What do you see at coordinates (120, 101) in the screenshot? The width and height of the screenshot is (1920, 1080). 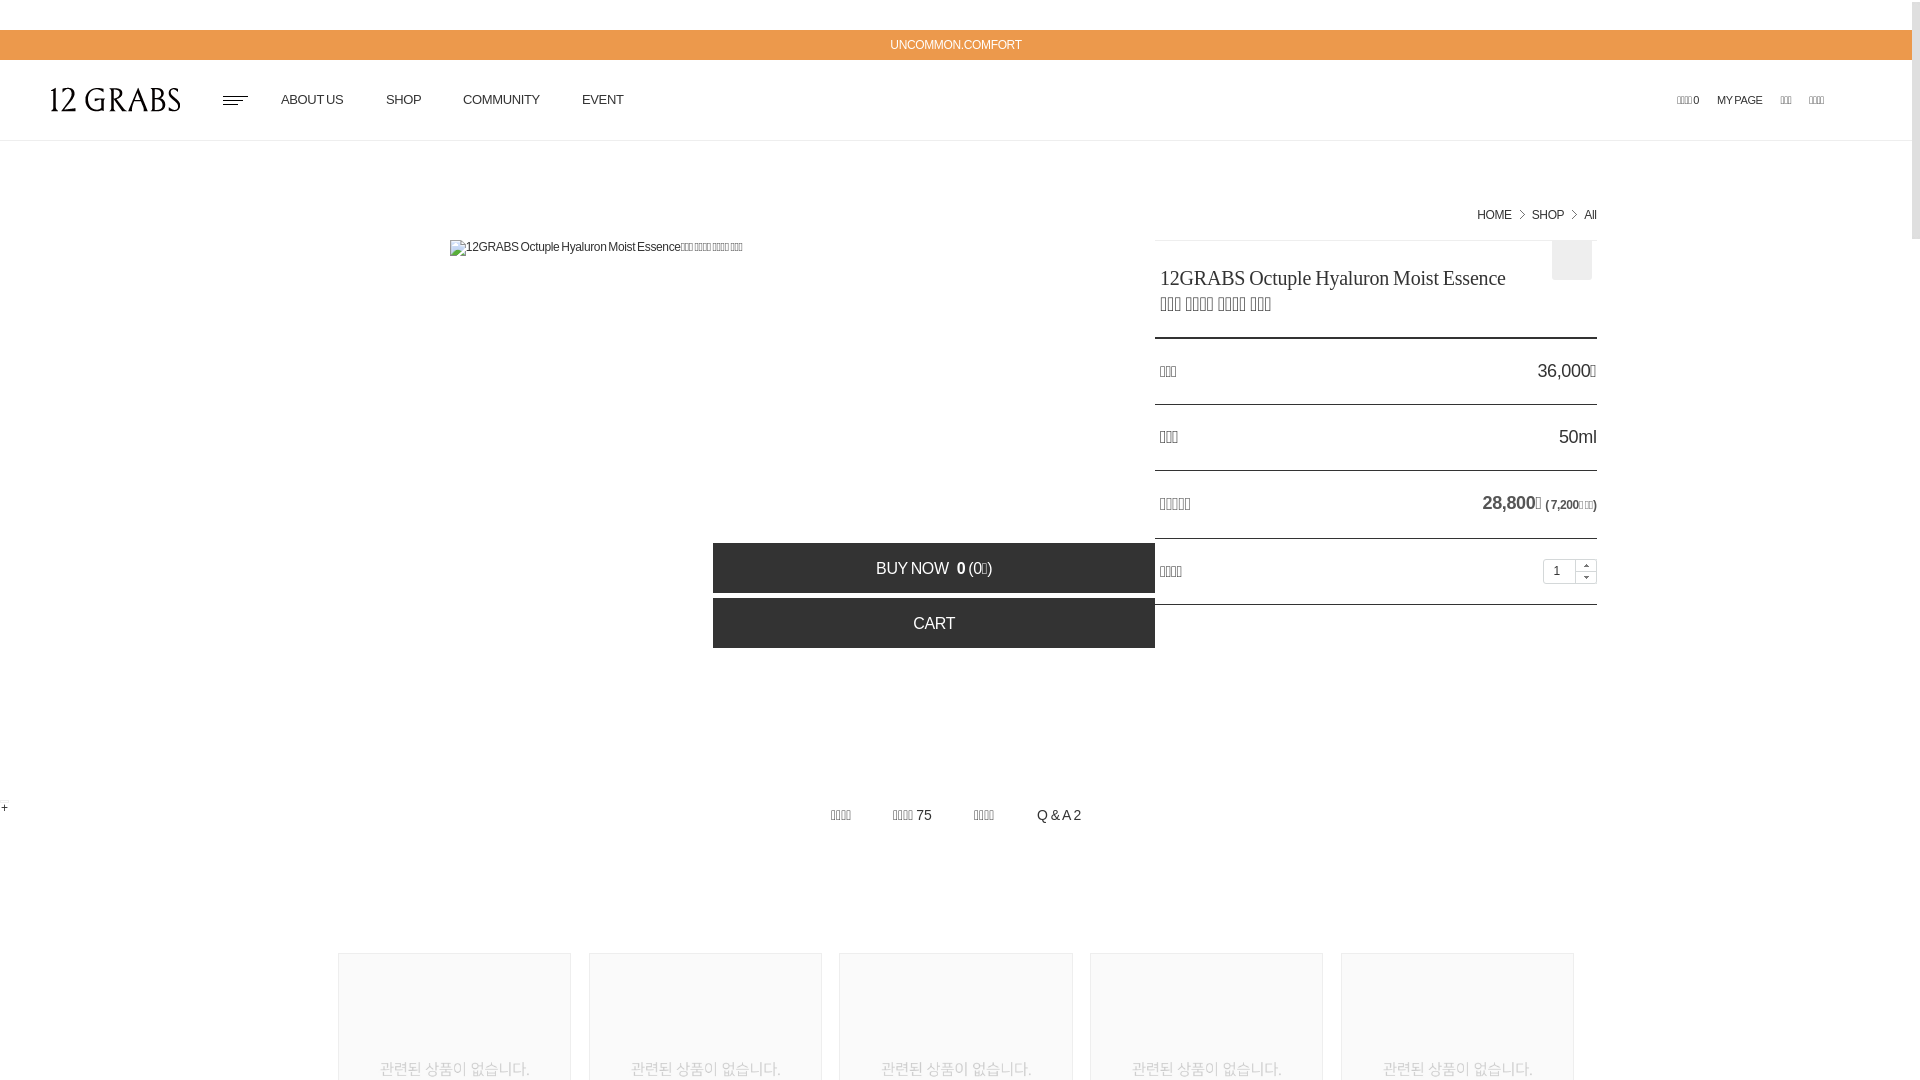 I see ` ` at bounding box center [120, 101].